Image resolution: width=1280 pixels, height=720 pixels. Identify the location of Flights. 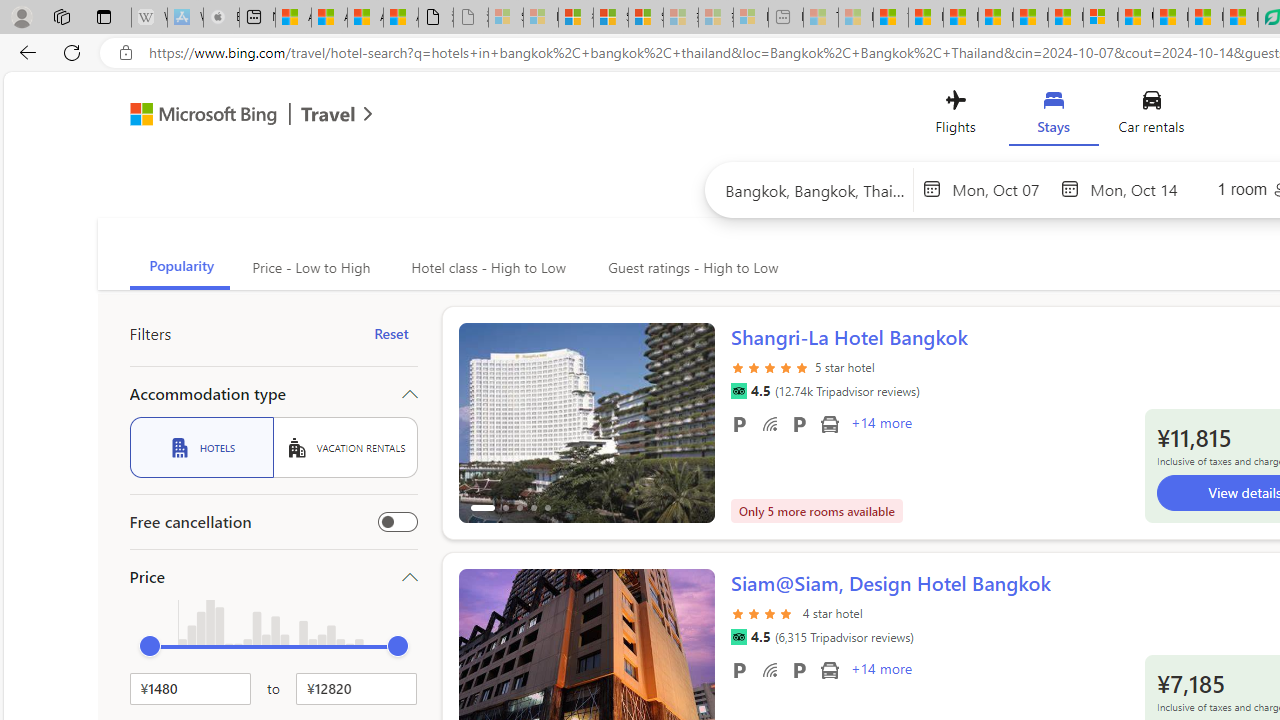
(955, 116).